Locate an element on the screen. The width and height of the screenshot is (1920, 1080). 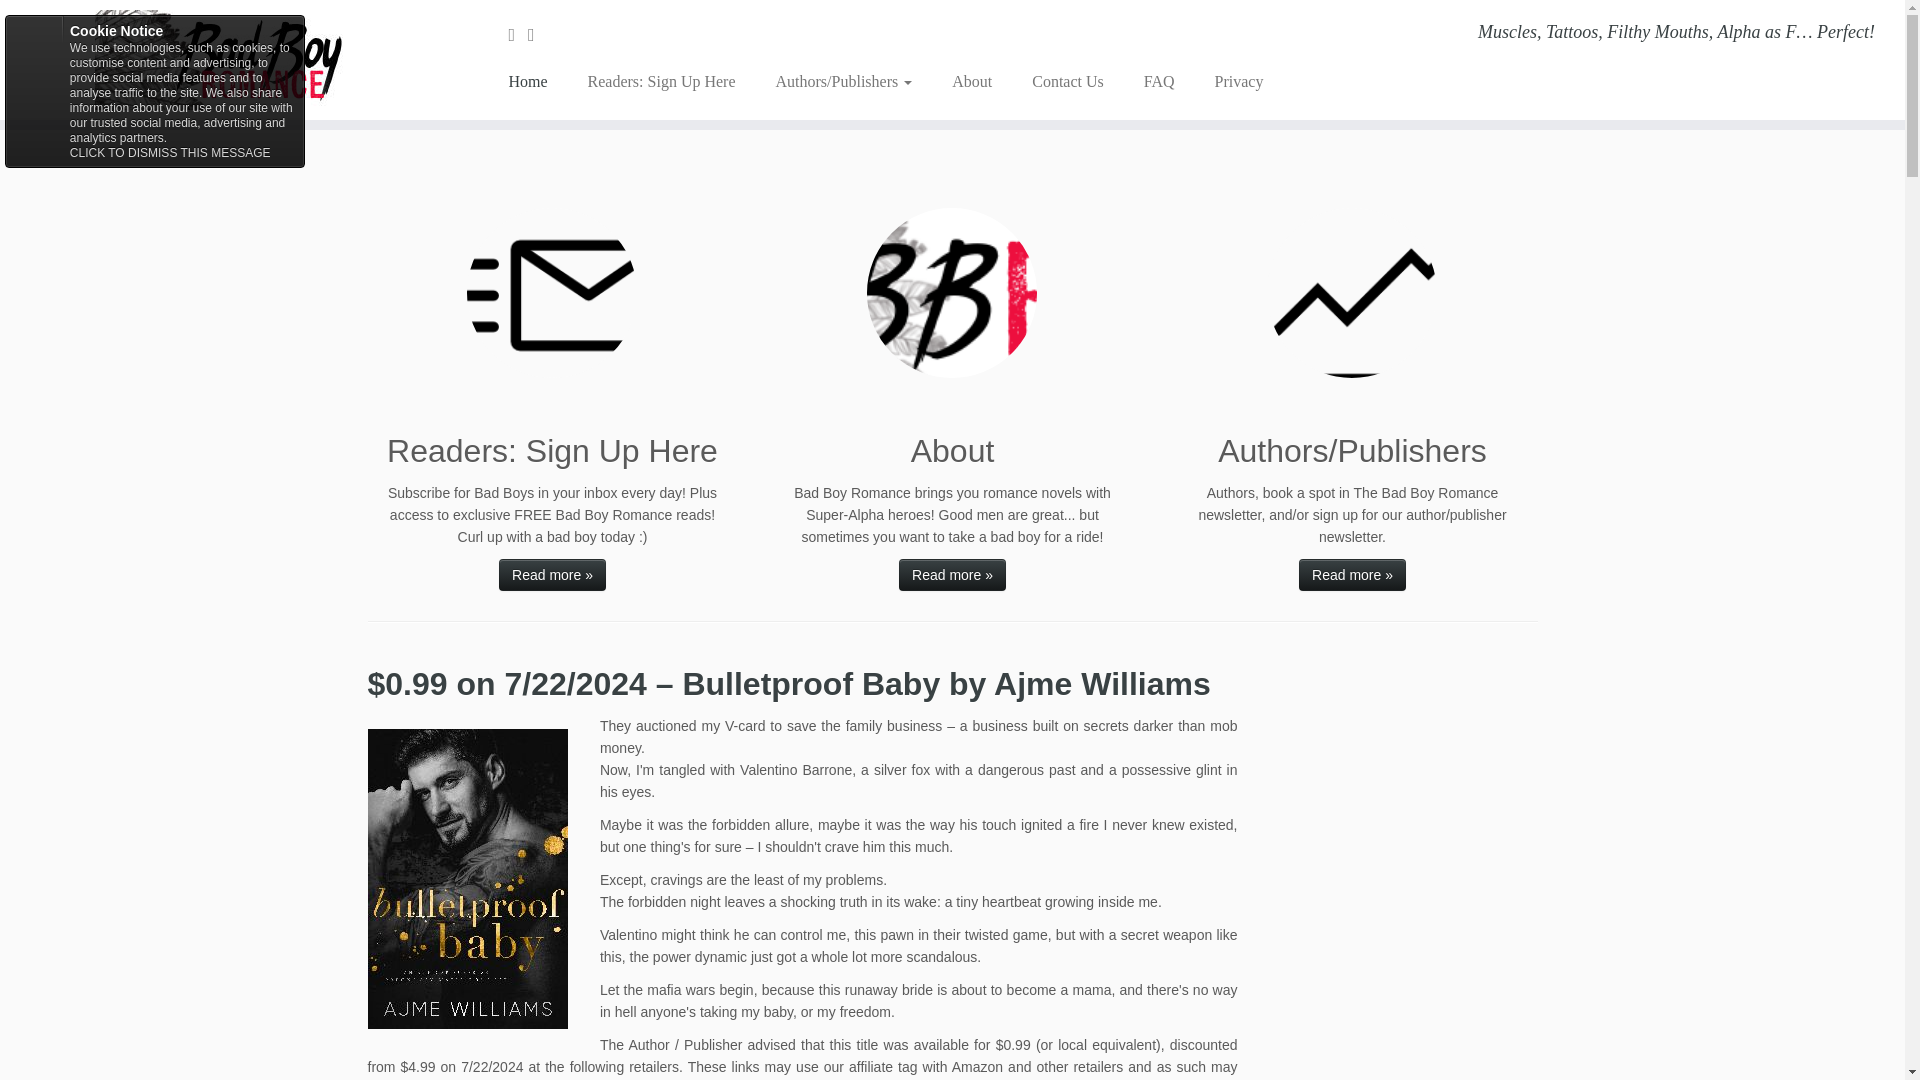
Privacy is located at coordinates (1228, 82).